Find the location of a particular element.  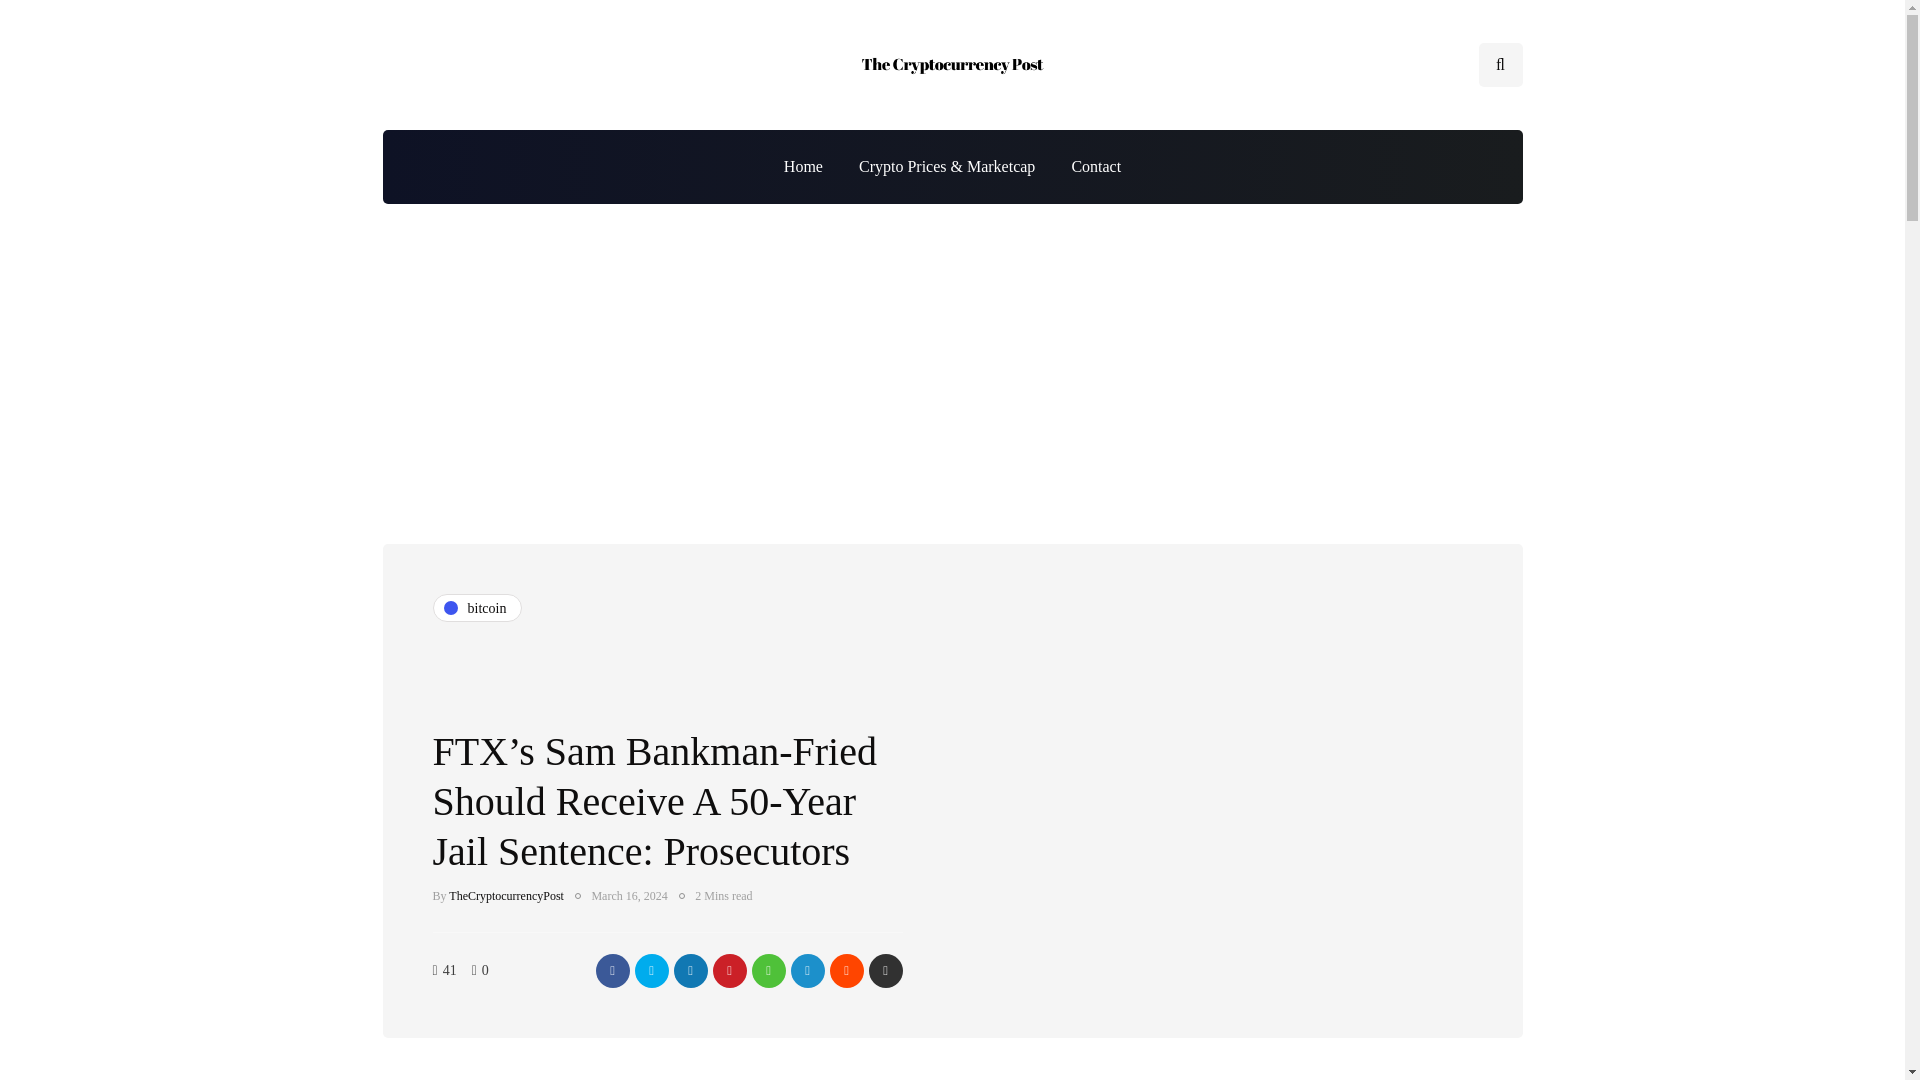

TheCryptocurrencyPost is located at coordinates (506, 895).